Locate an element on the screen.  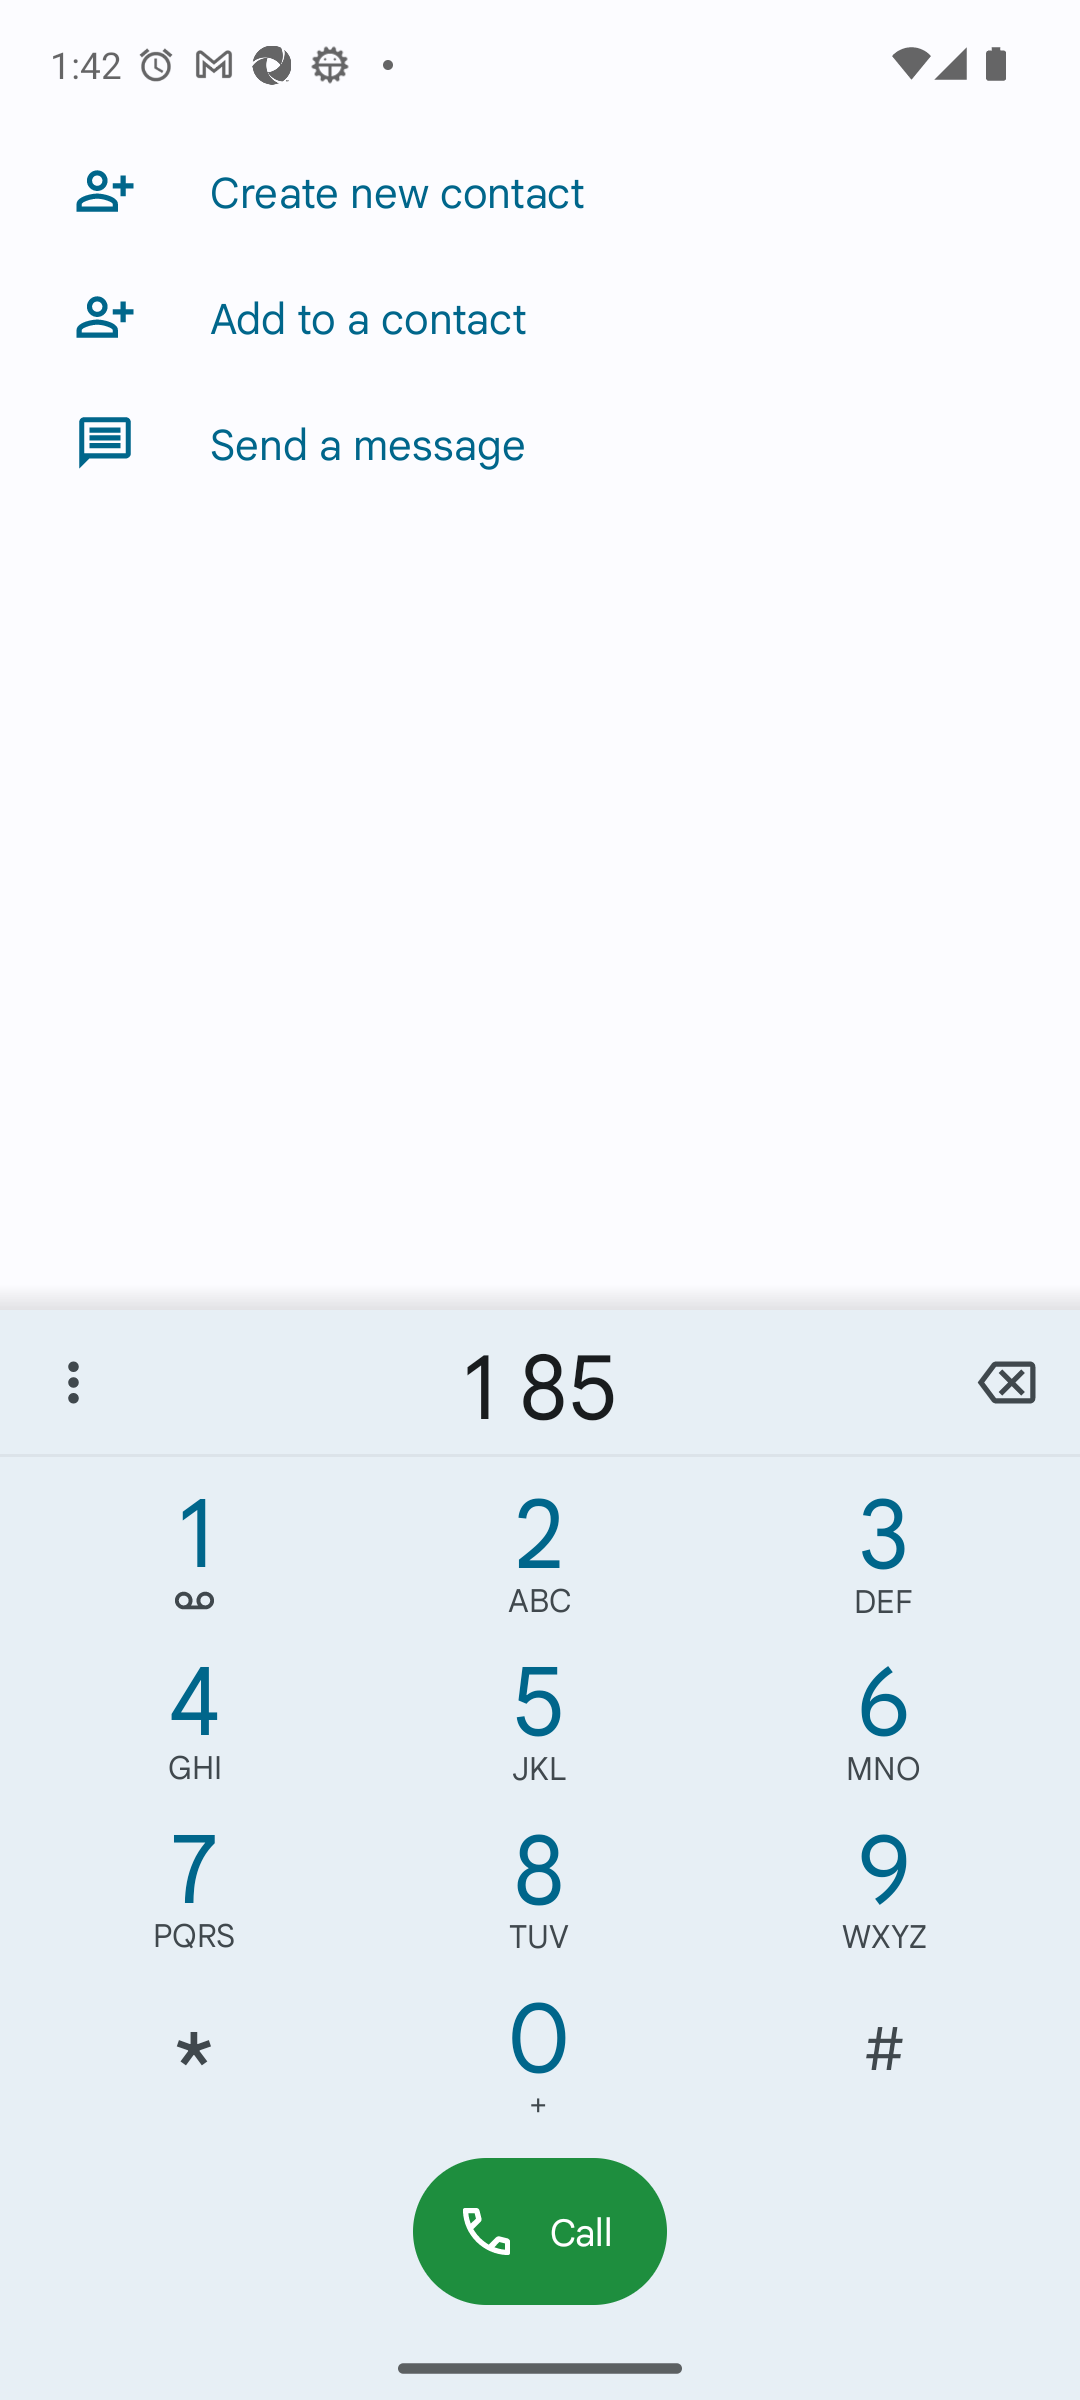
# is located at coordinates (884, 2066).